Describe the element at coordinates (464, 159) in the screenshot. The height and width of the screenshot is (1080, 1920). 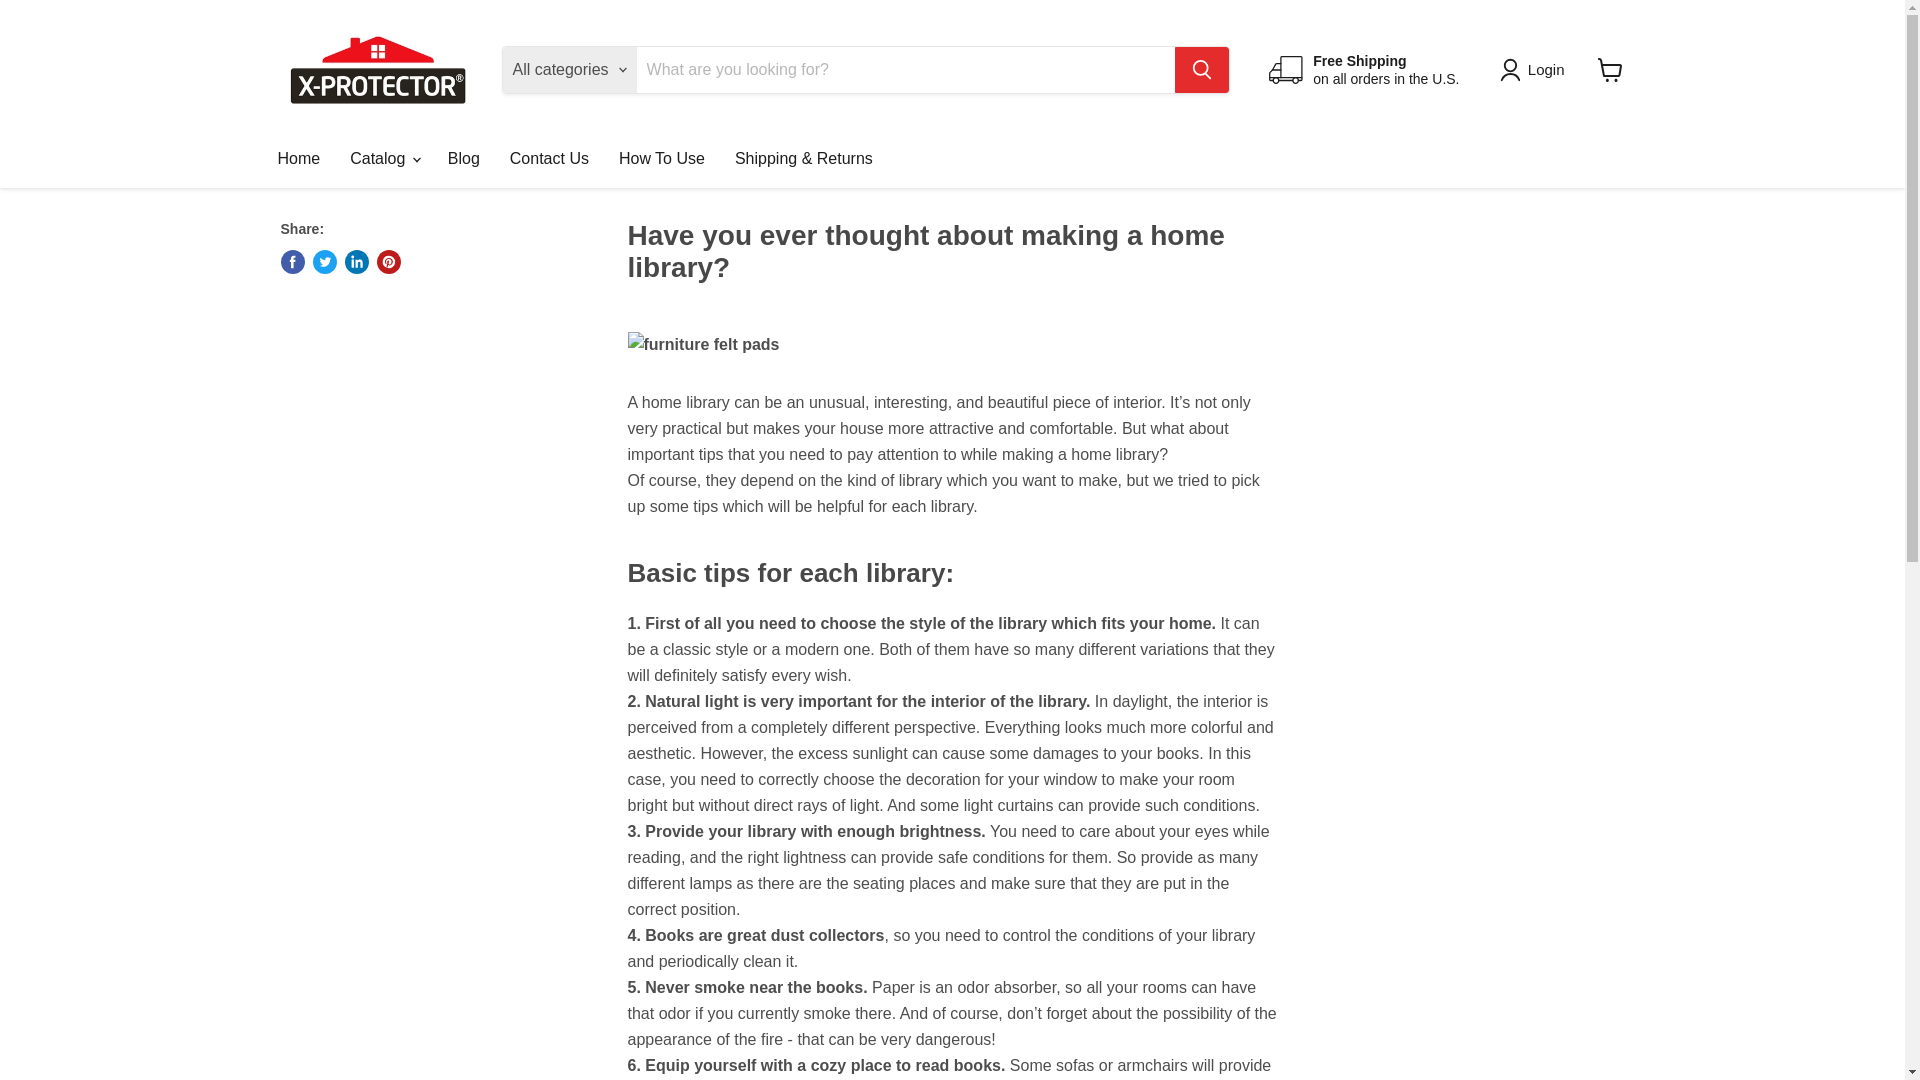
I see `Blog` at that location.